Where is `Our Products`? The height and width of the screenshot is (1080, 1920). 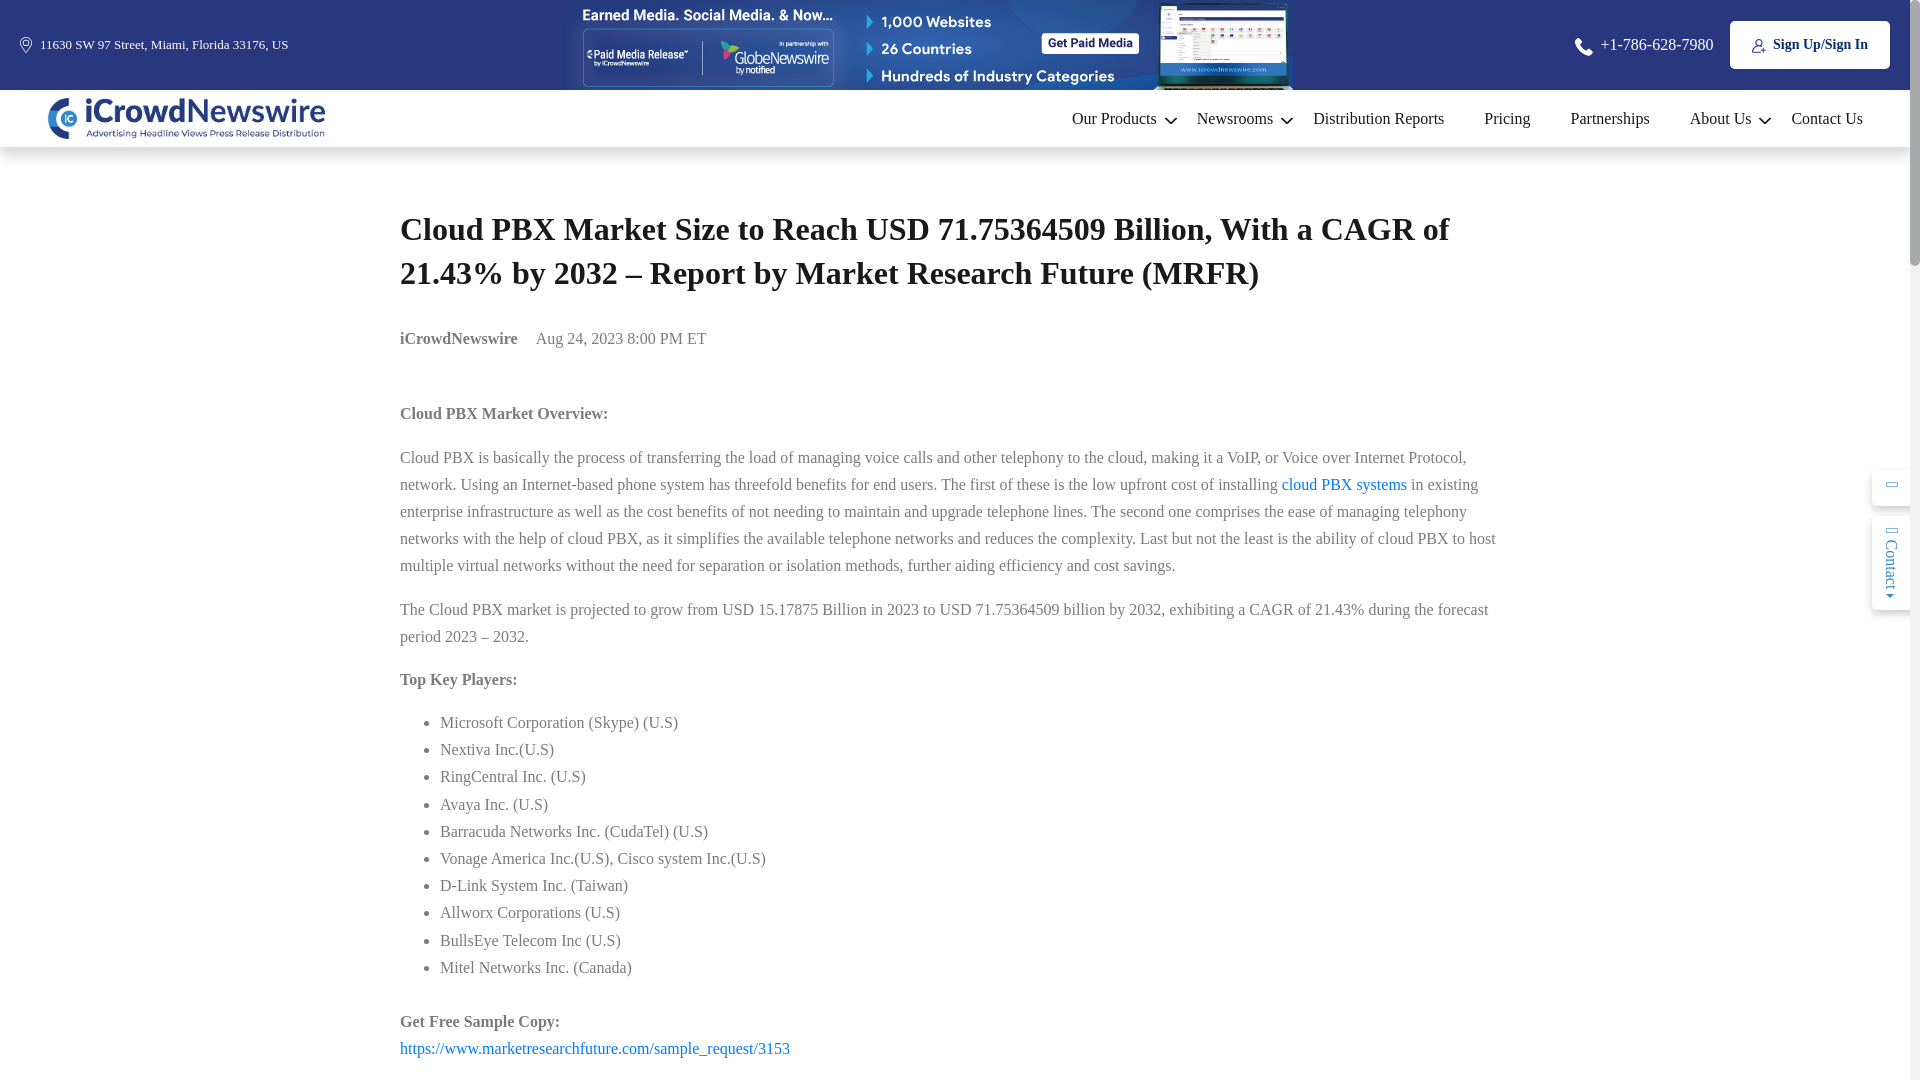
Our Products is located at coordinates (1114, 118).